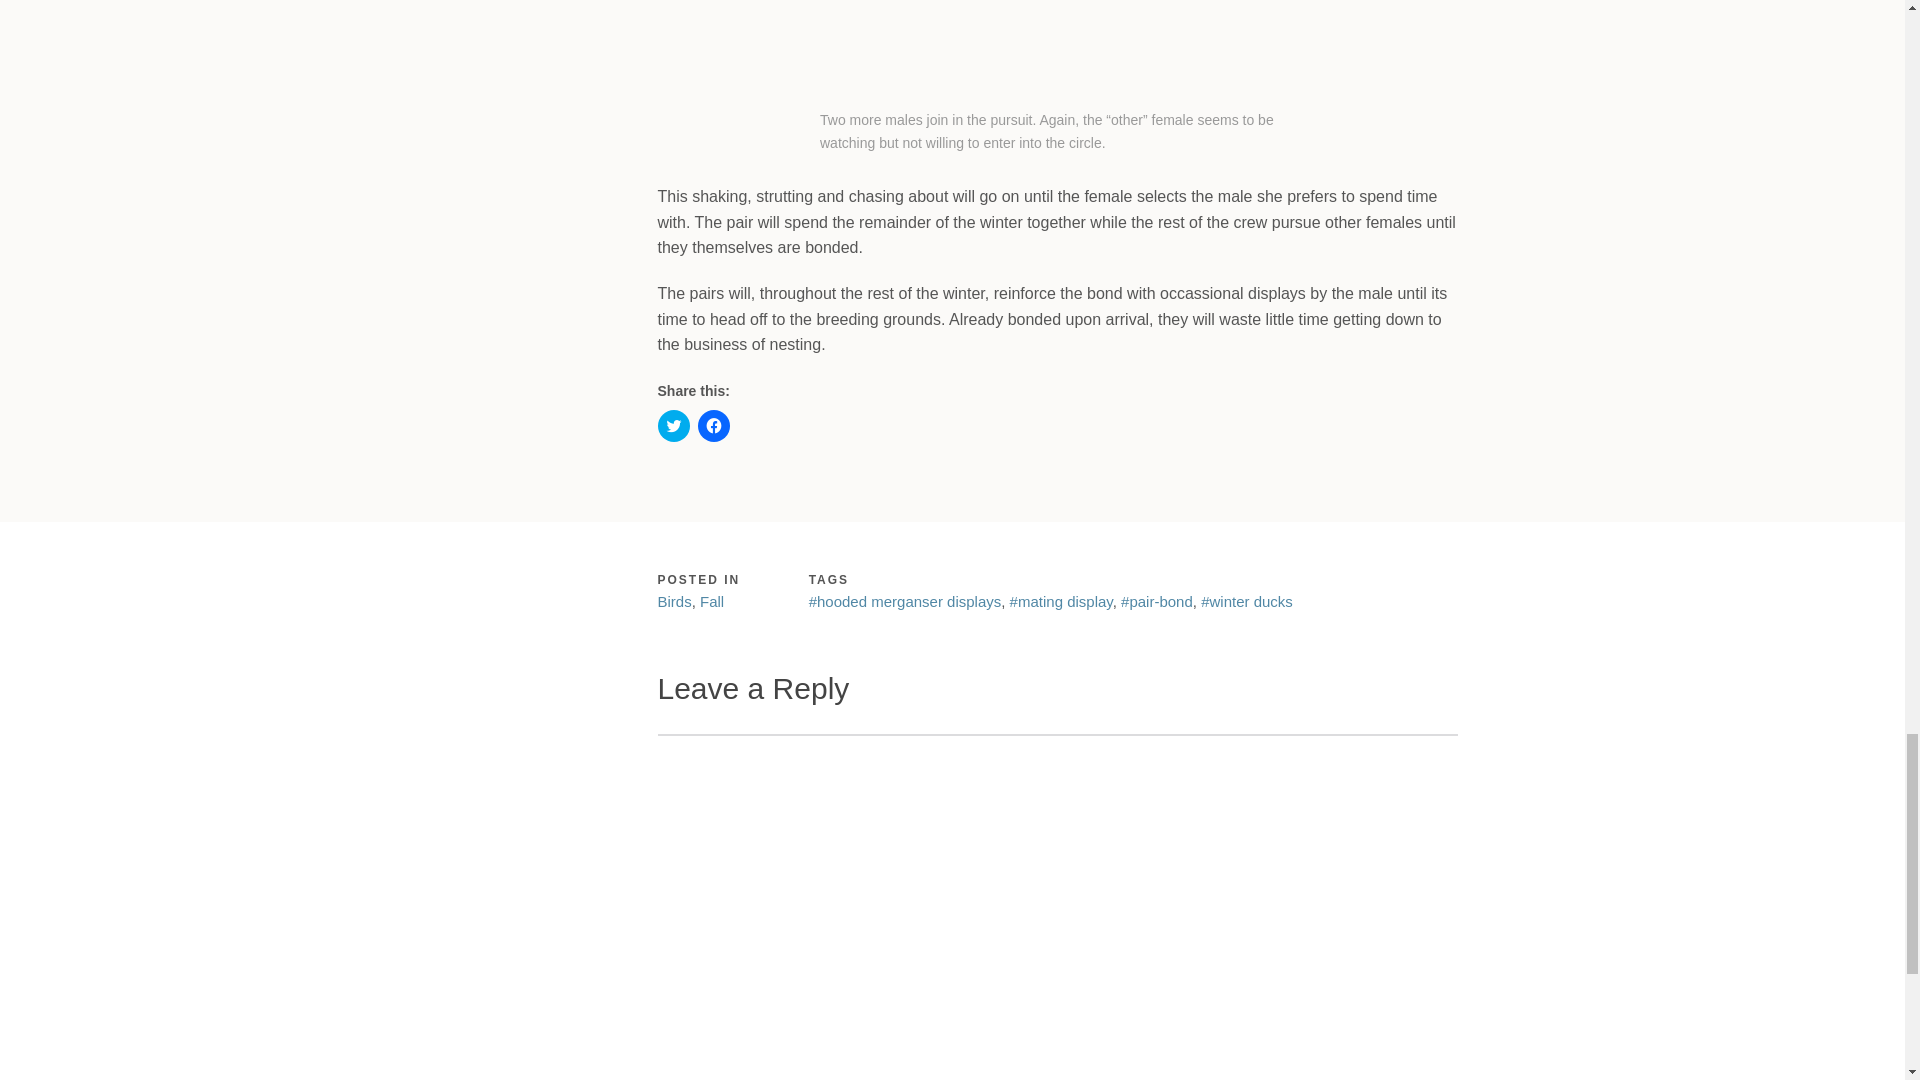  Describe the element at coordinates (674, 601) in the screenshot. I see `Birds` at that location.